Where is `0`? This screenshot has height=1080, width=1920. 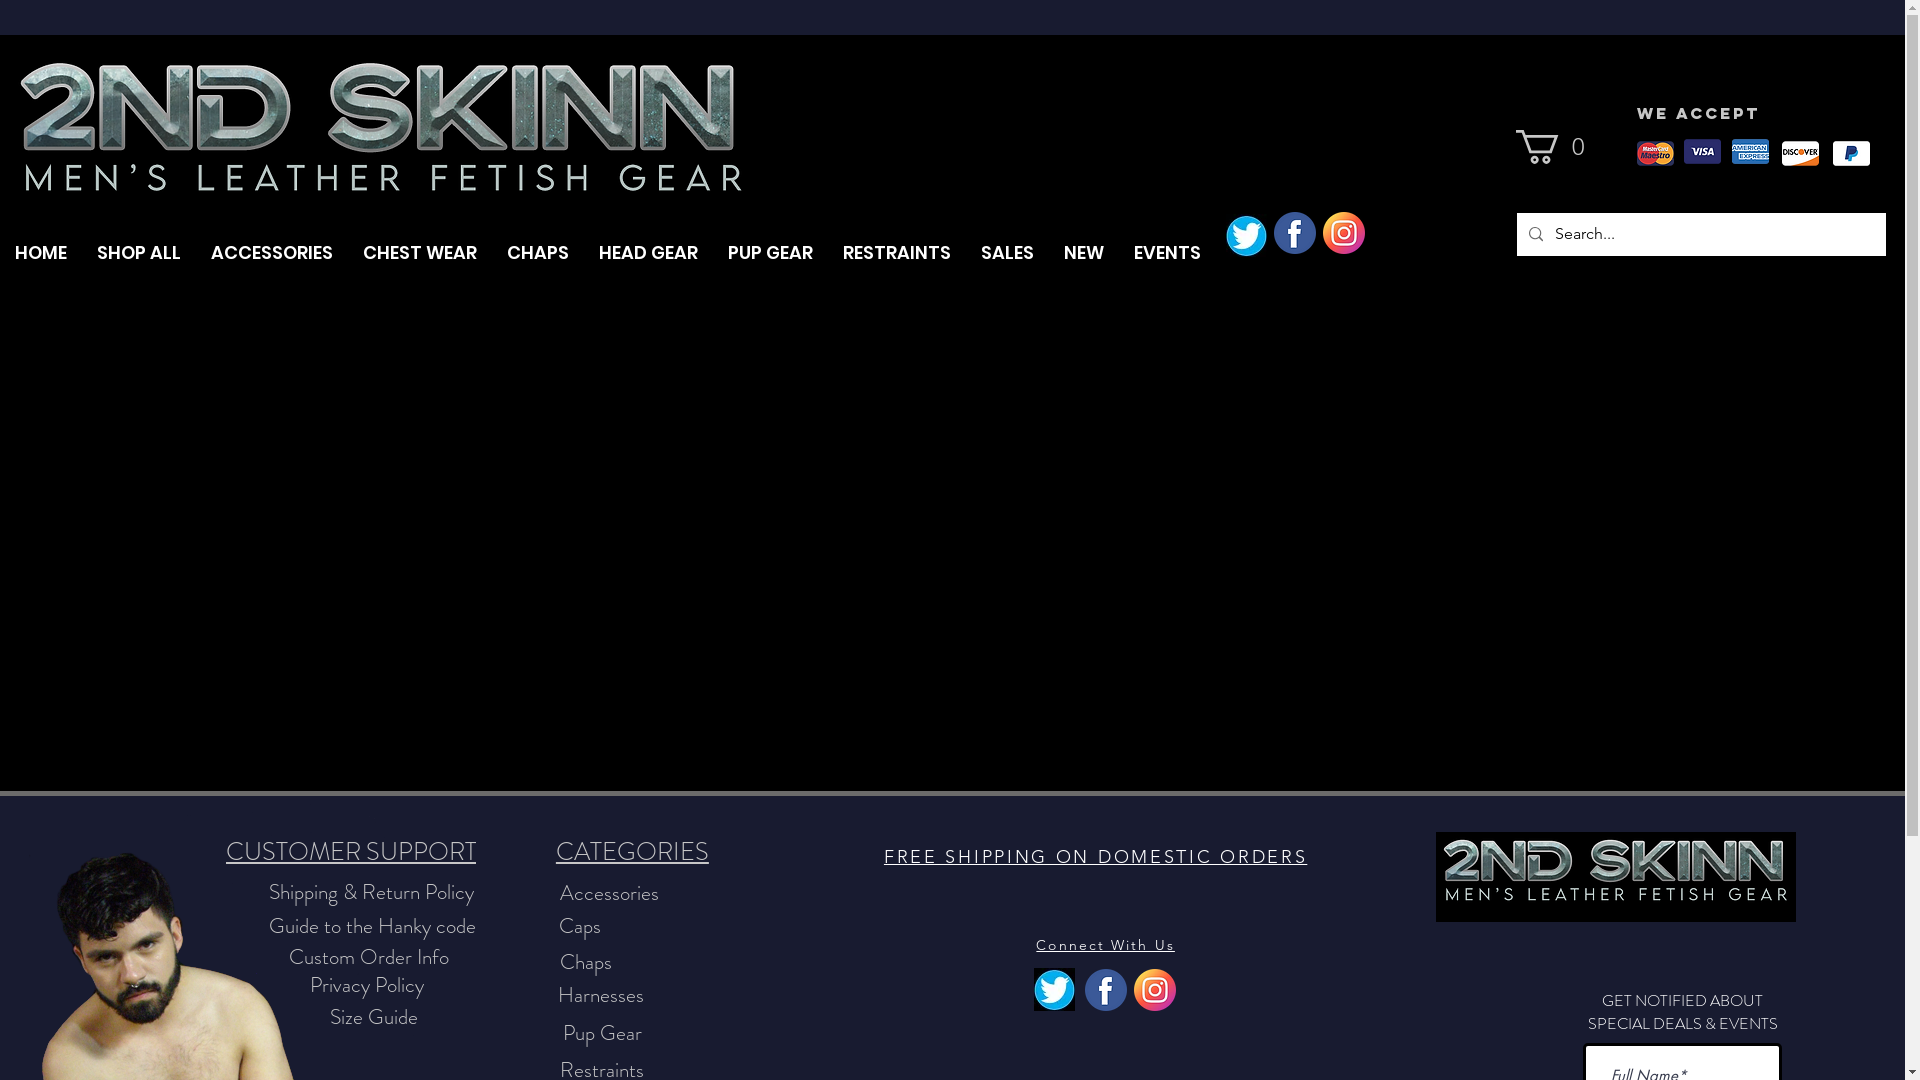
0 is located at coordinates (1558, 147).